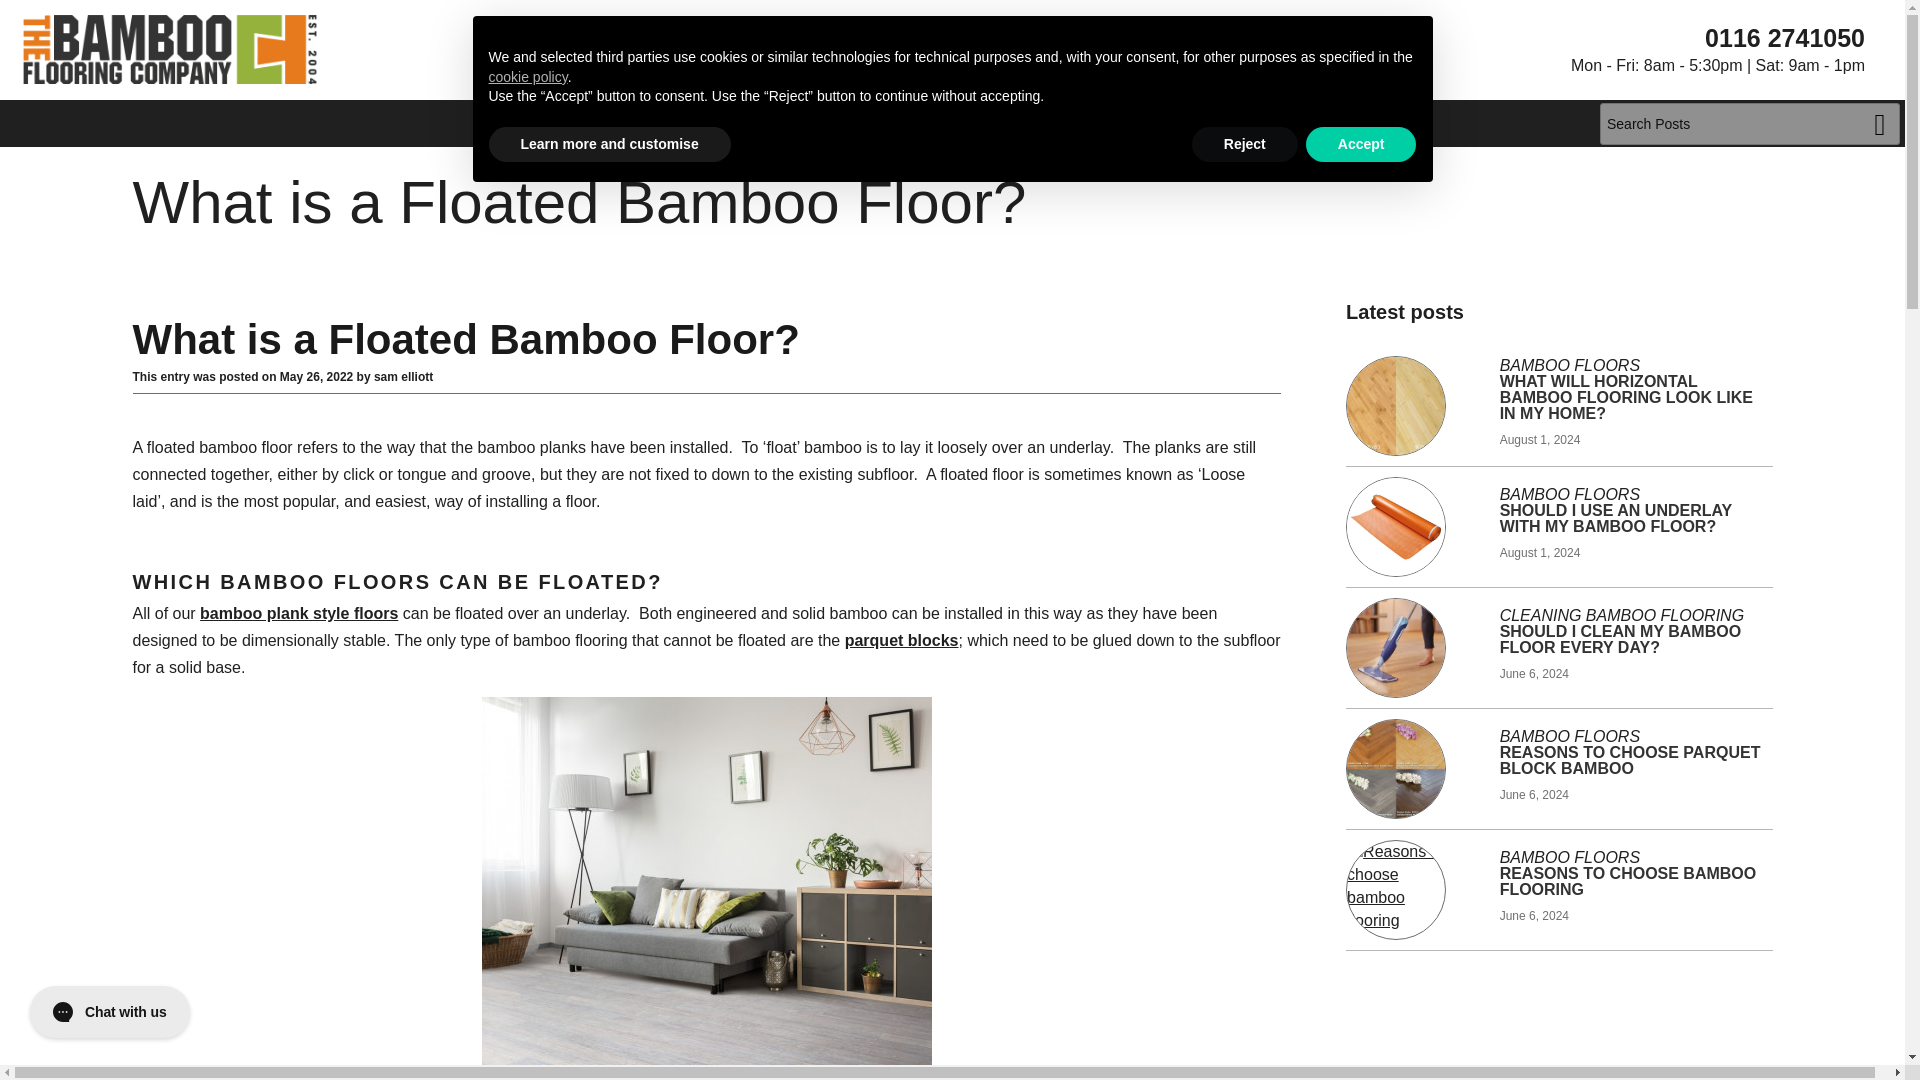 The image size is (1920, 1080). I want to click on Home, so click(838, 122).